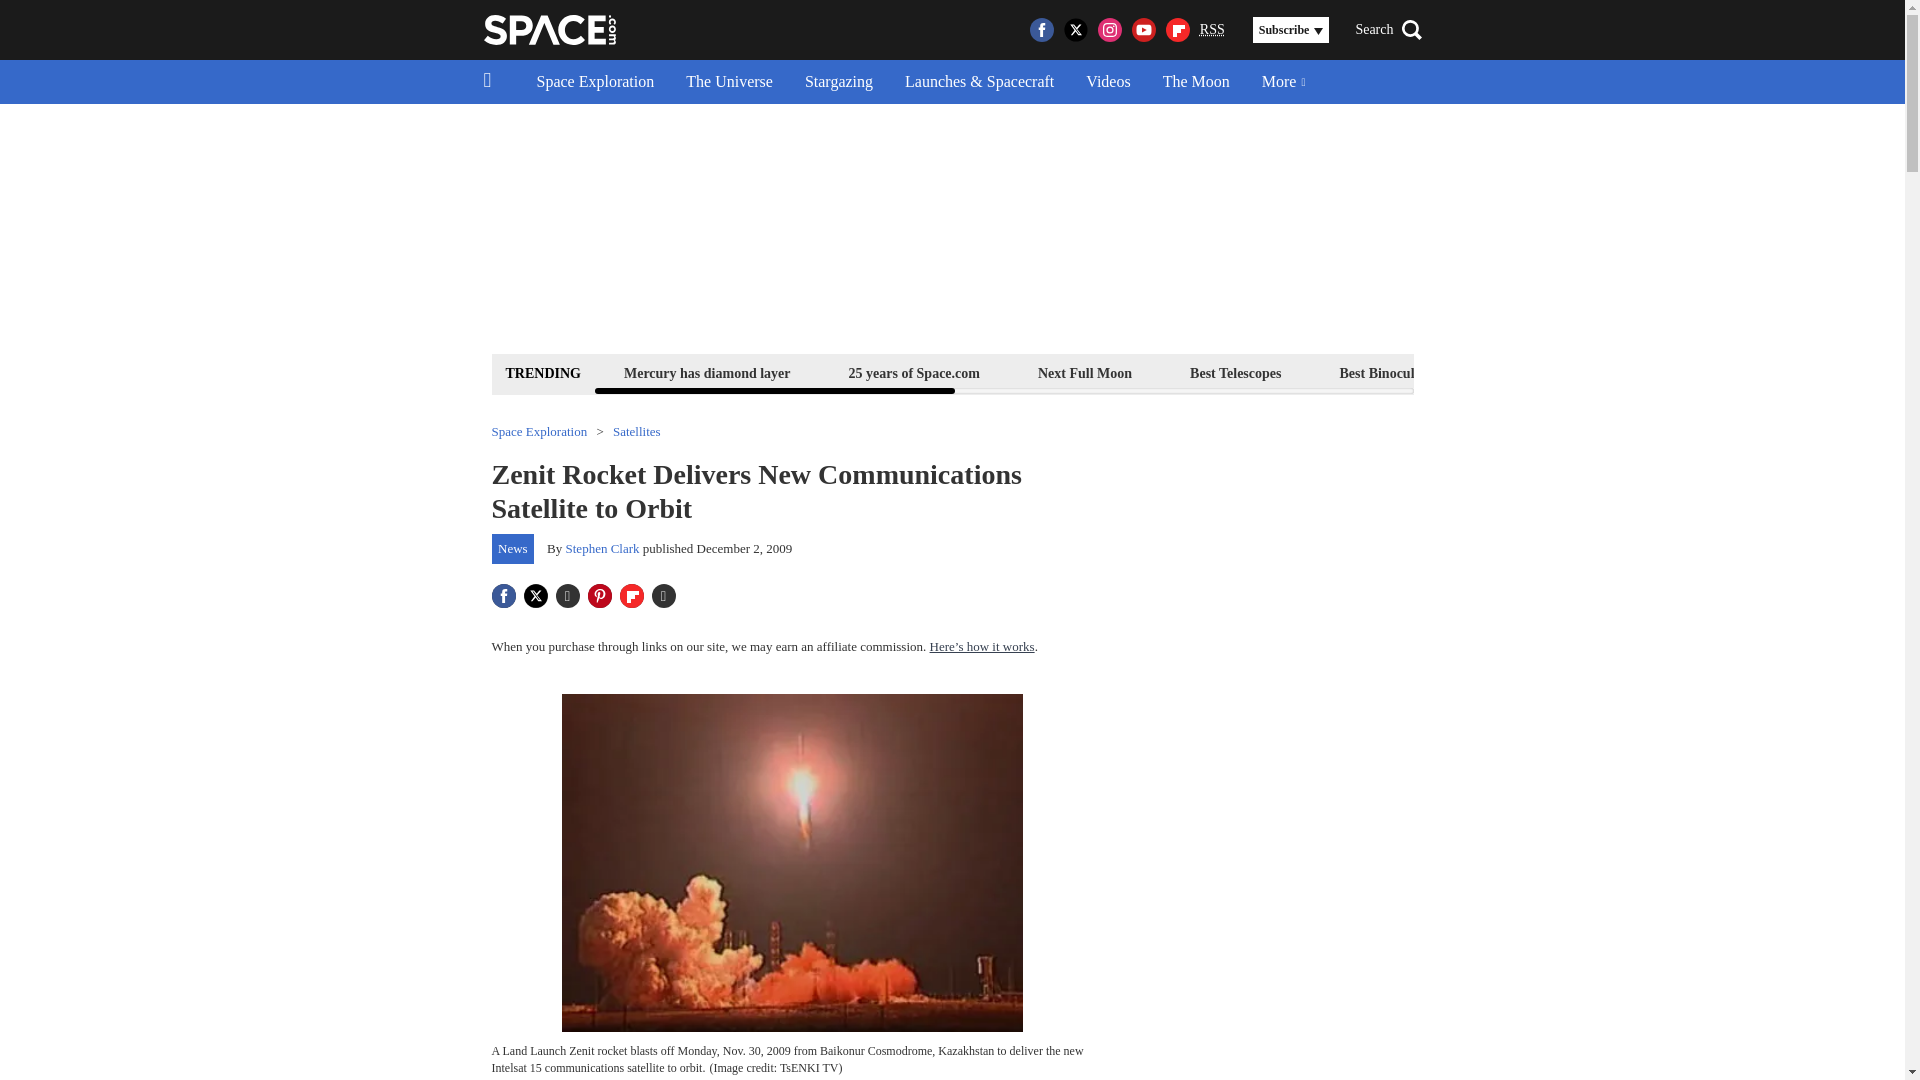 Image resolution: width=1920 pixels, height=1080 pixels. Describe the element at coordinates (707, 372) in the screenshot. I see `Mercury has diamond layer` at that location.